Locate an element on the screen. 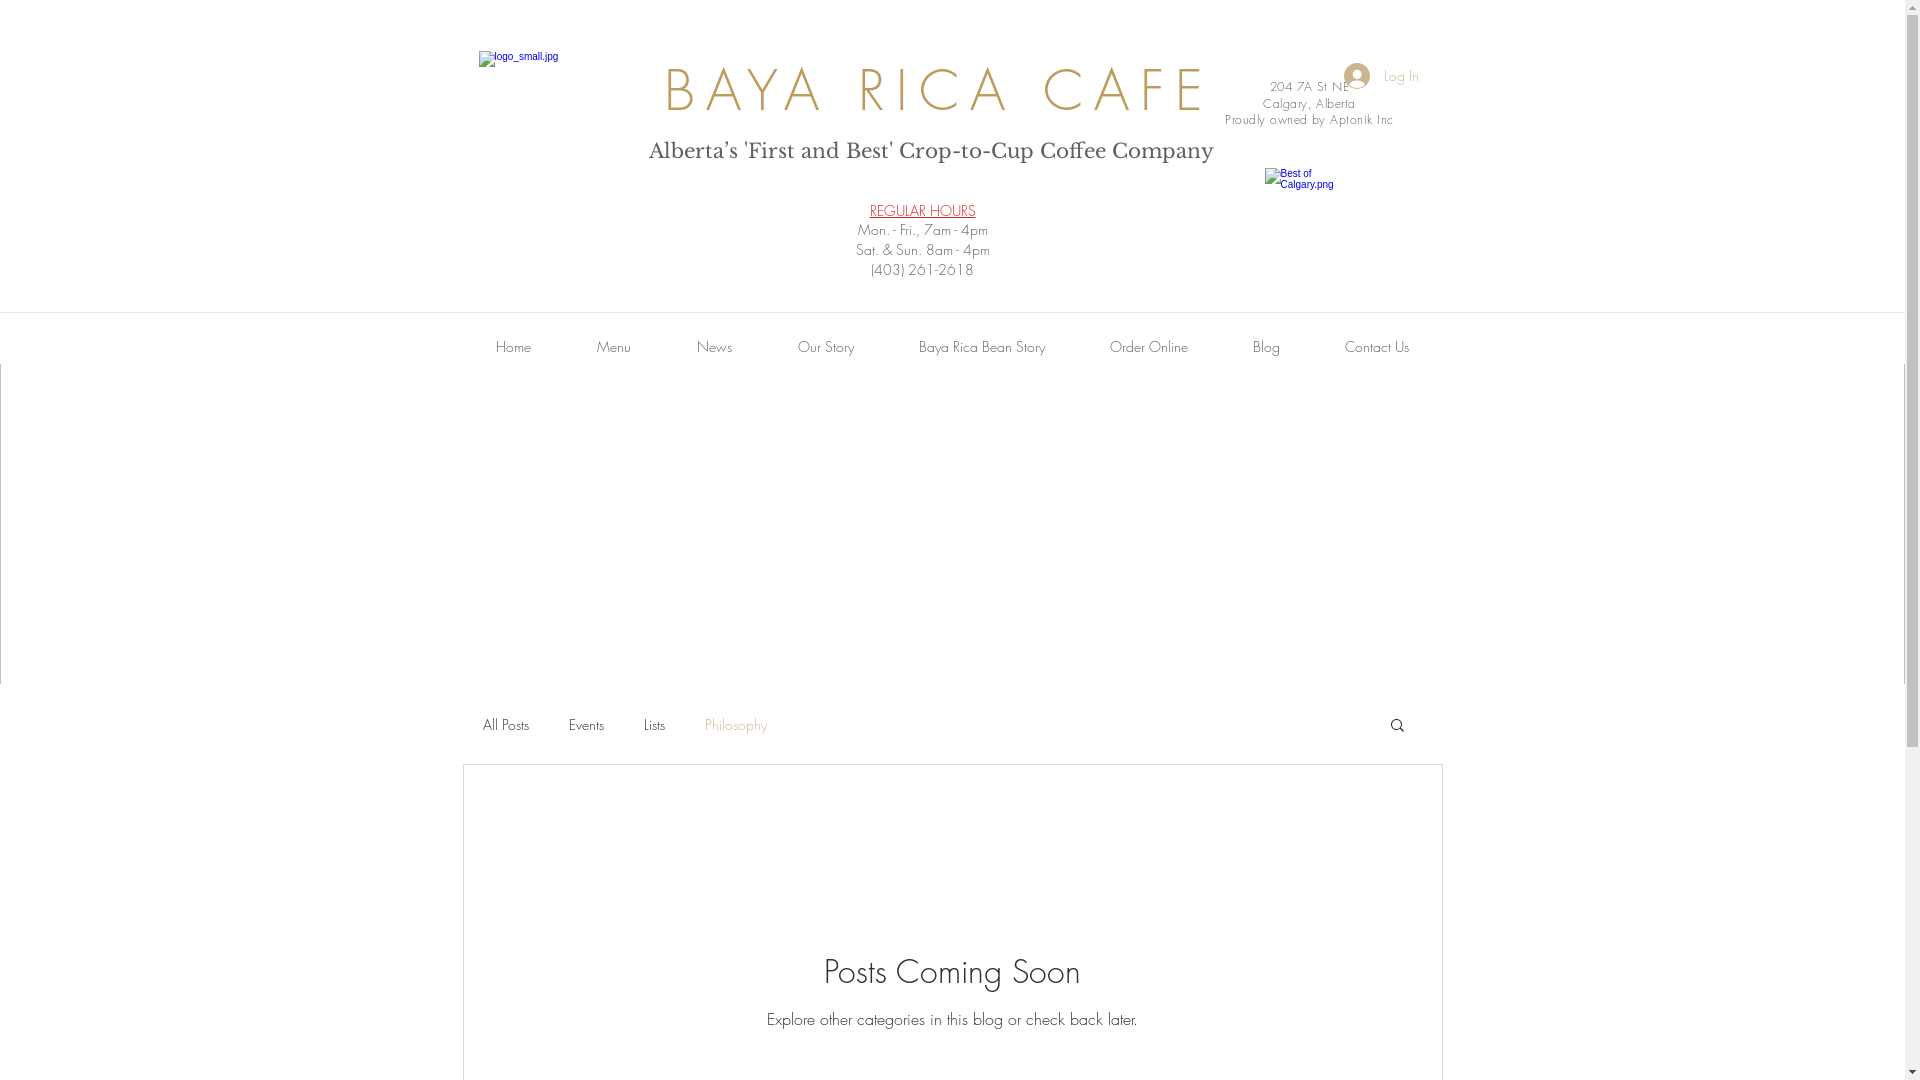 This screenshot has width=1920, height=1080. BAYA RICA CAFE is located at coordinates (939, 90).